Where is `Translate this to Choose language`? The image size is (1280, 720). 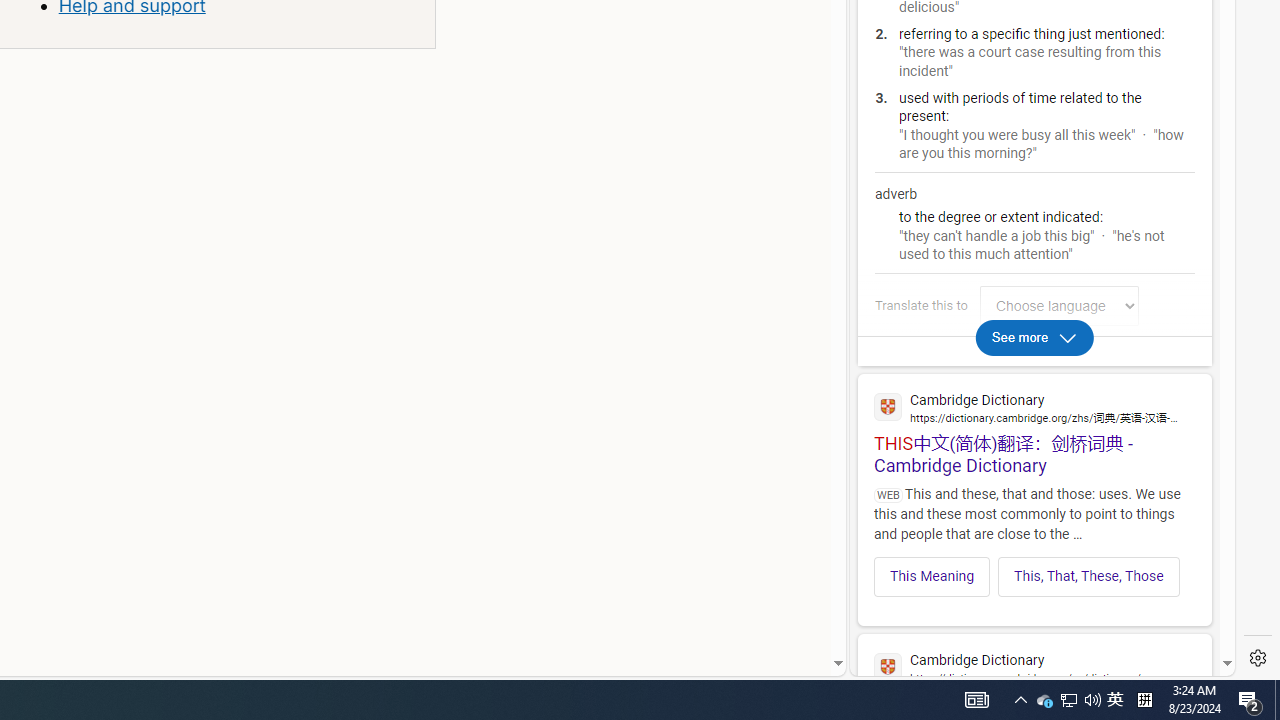
Translate this to Choose language is located at coordinates (1059, 306).